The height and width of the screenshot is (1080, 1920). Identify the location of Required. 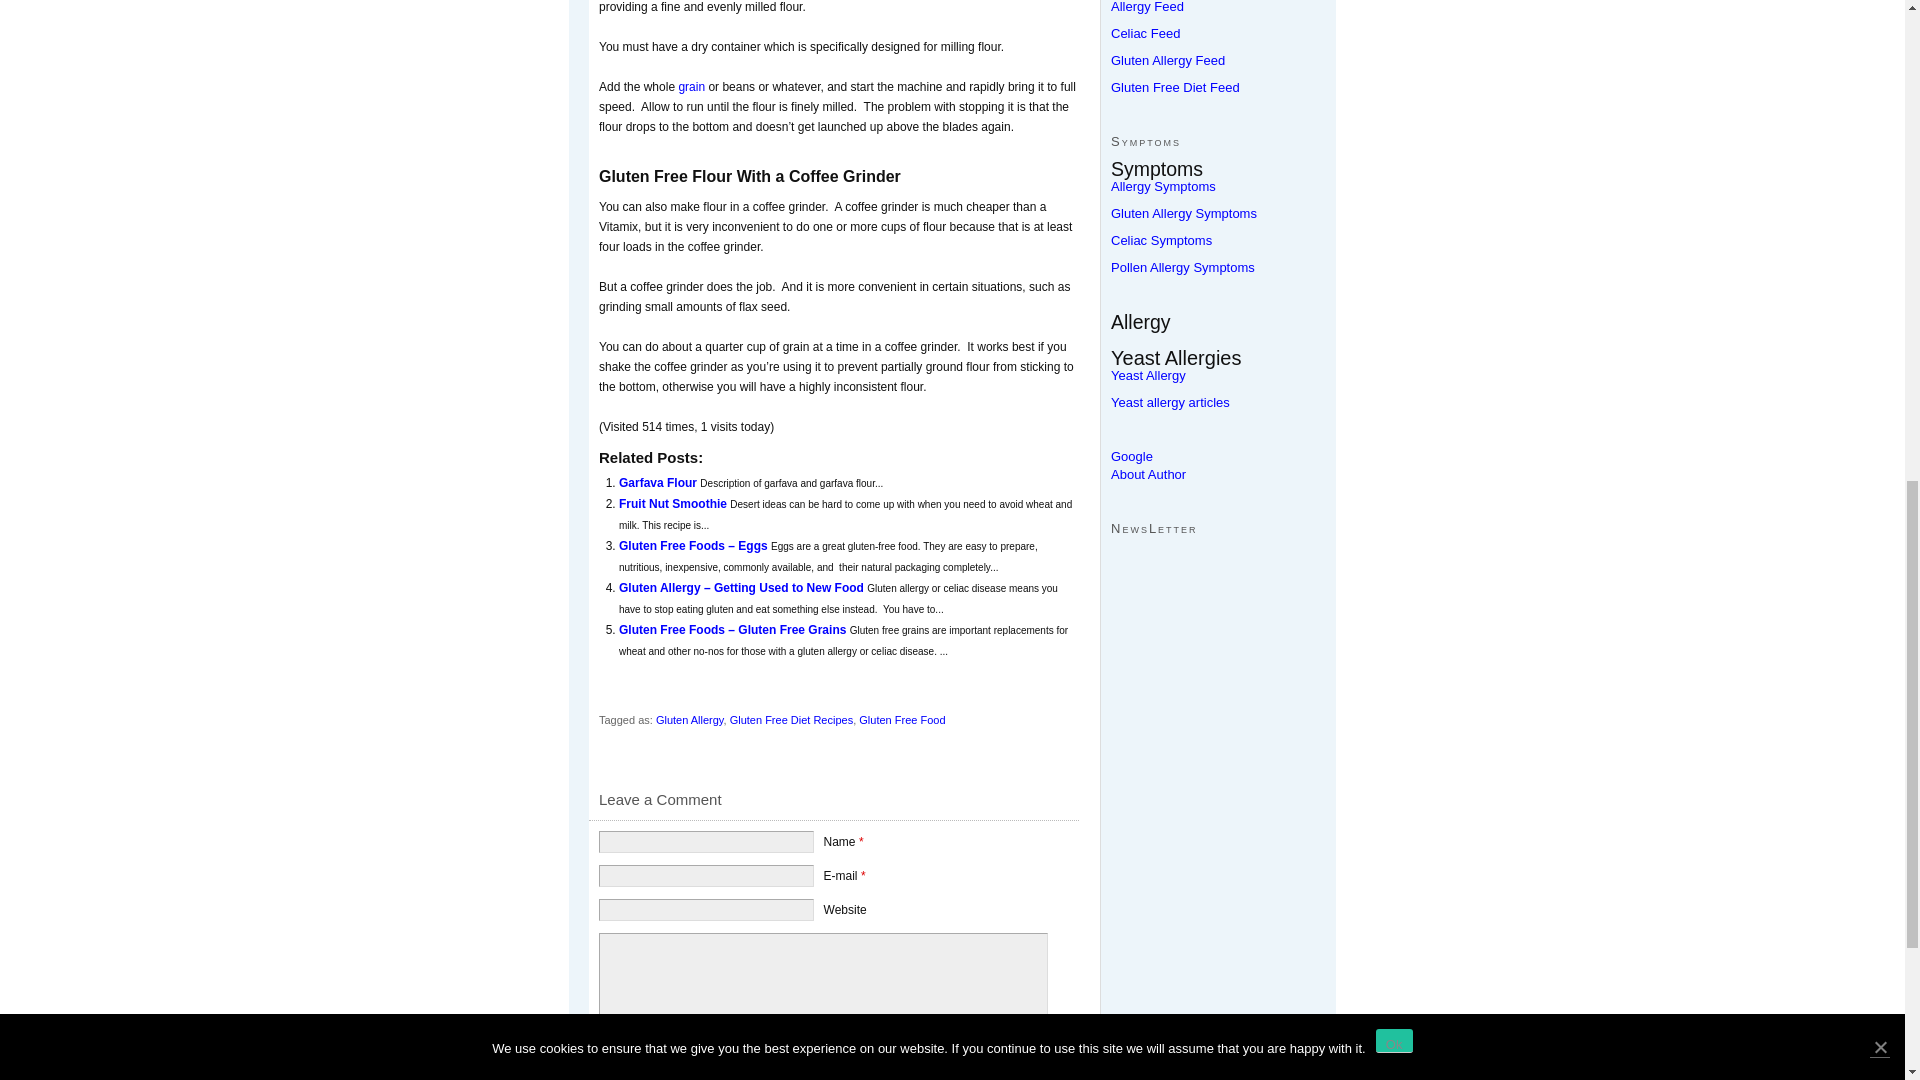
(861, 841).